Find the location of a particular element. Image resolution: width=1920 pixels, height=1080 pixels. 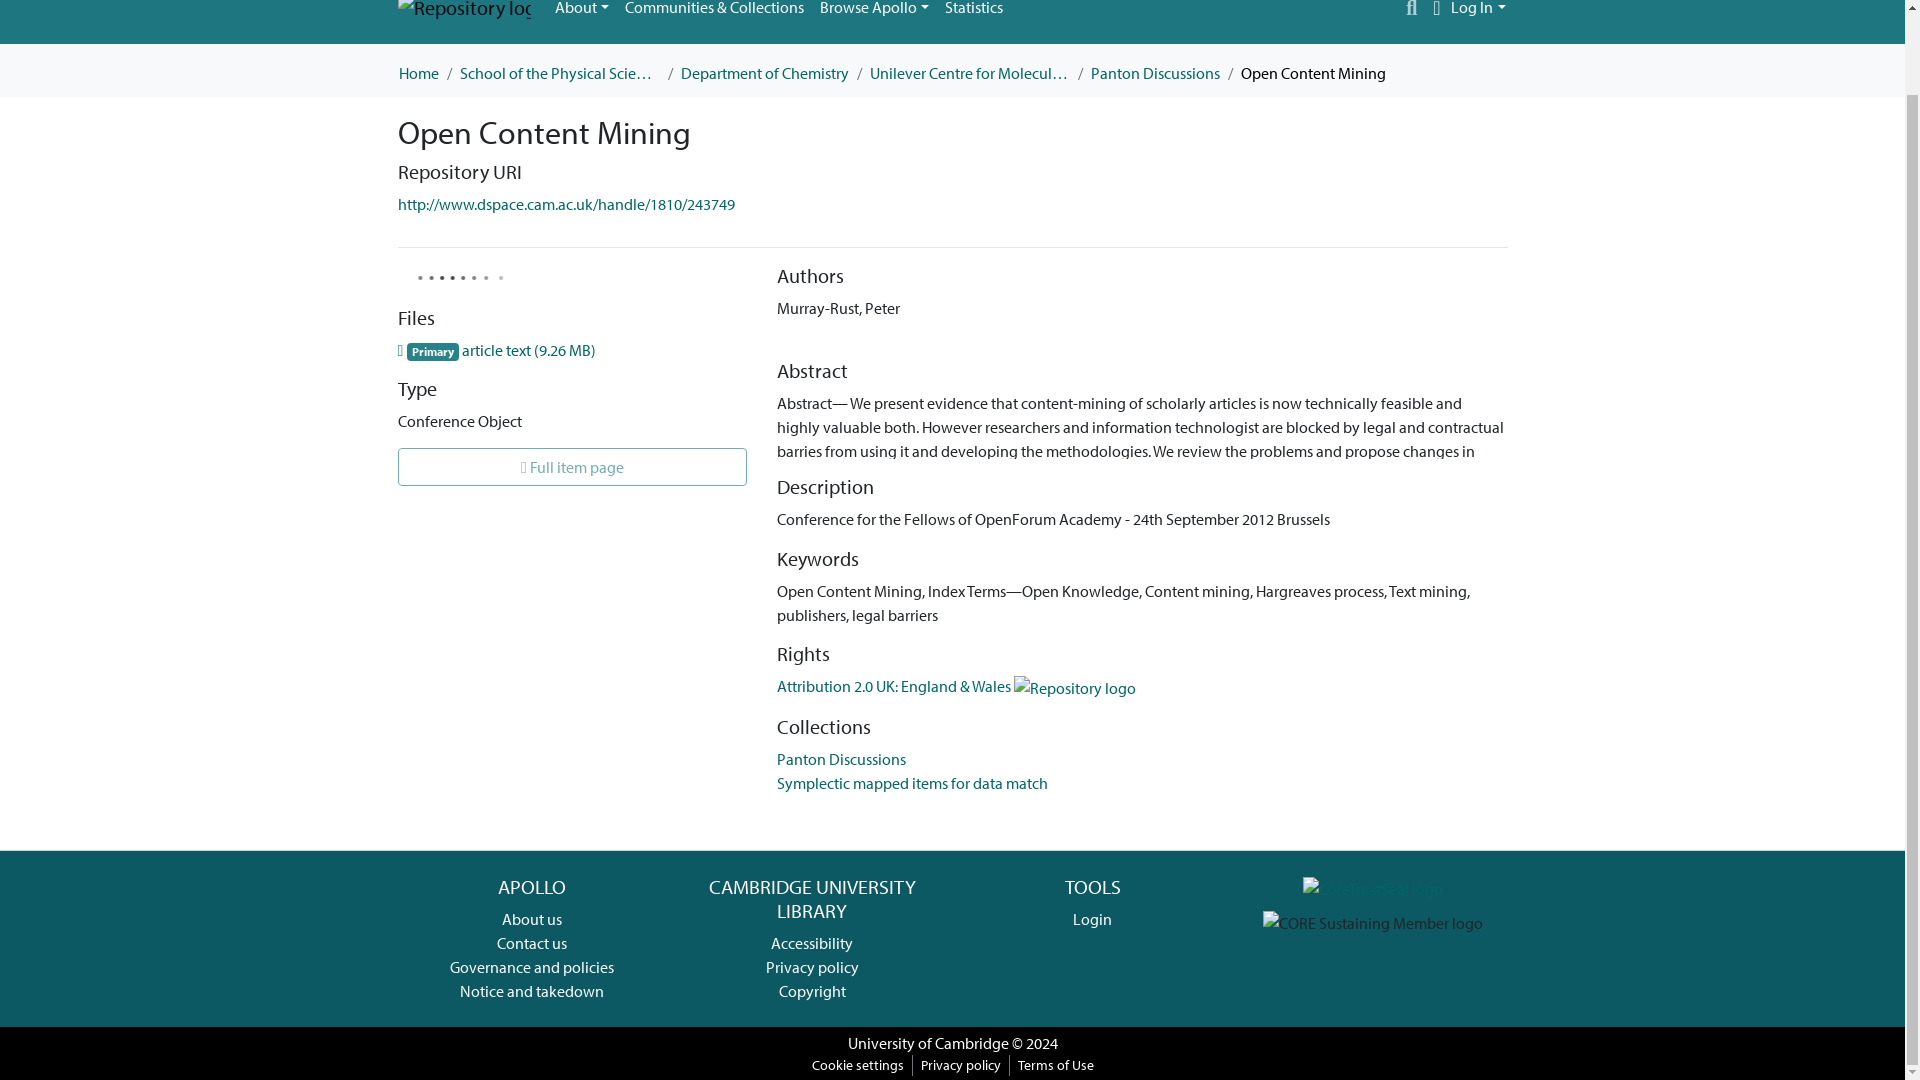

Home is located at coordinates (417, 72).